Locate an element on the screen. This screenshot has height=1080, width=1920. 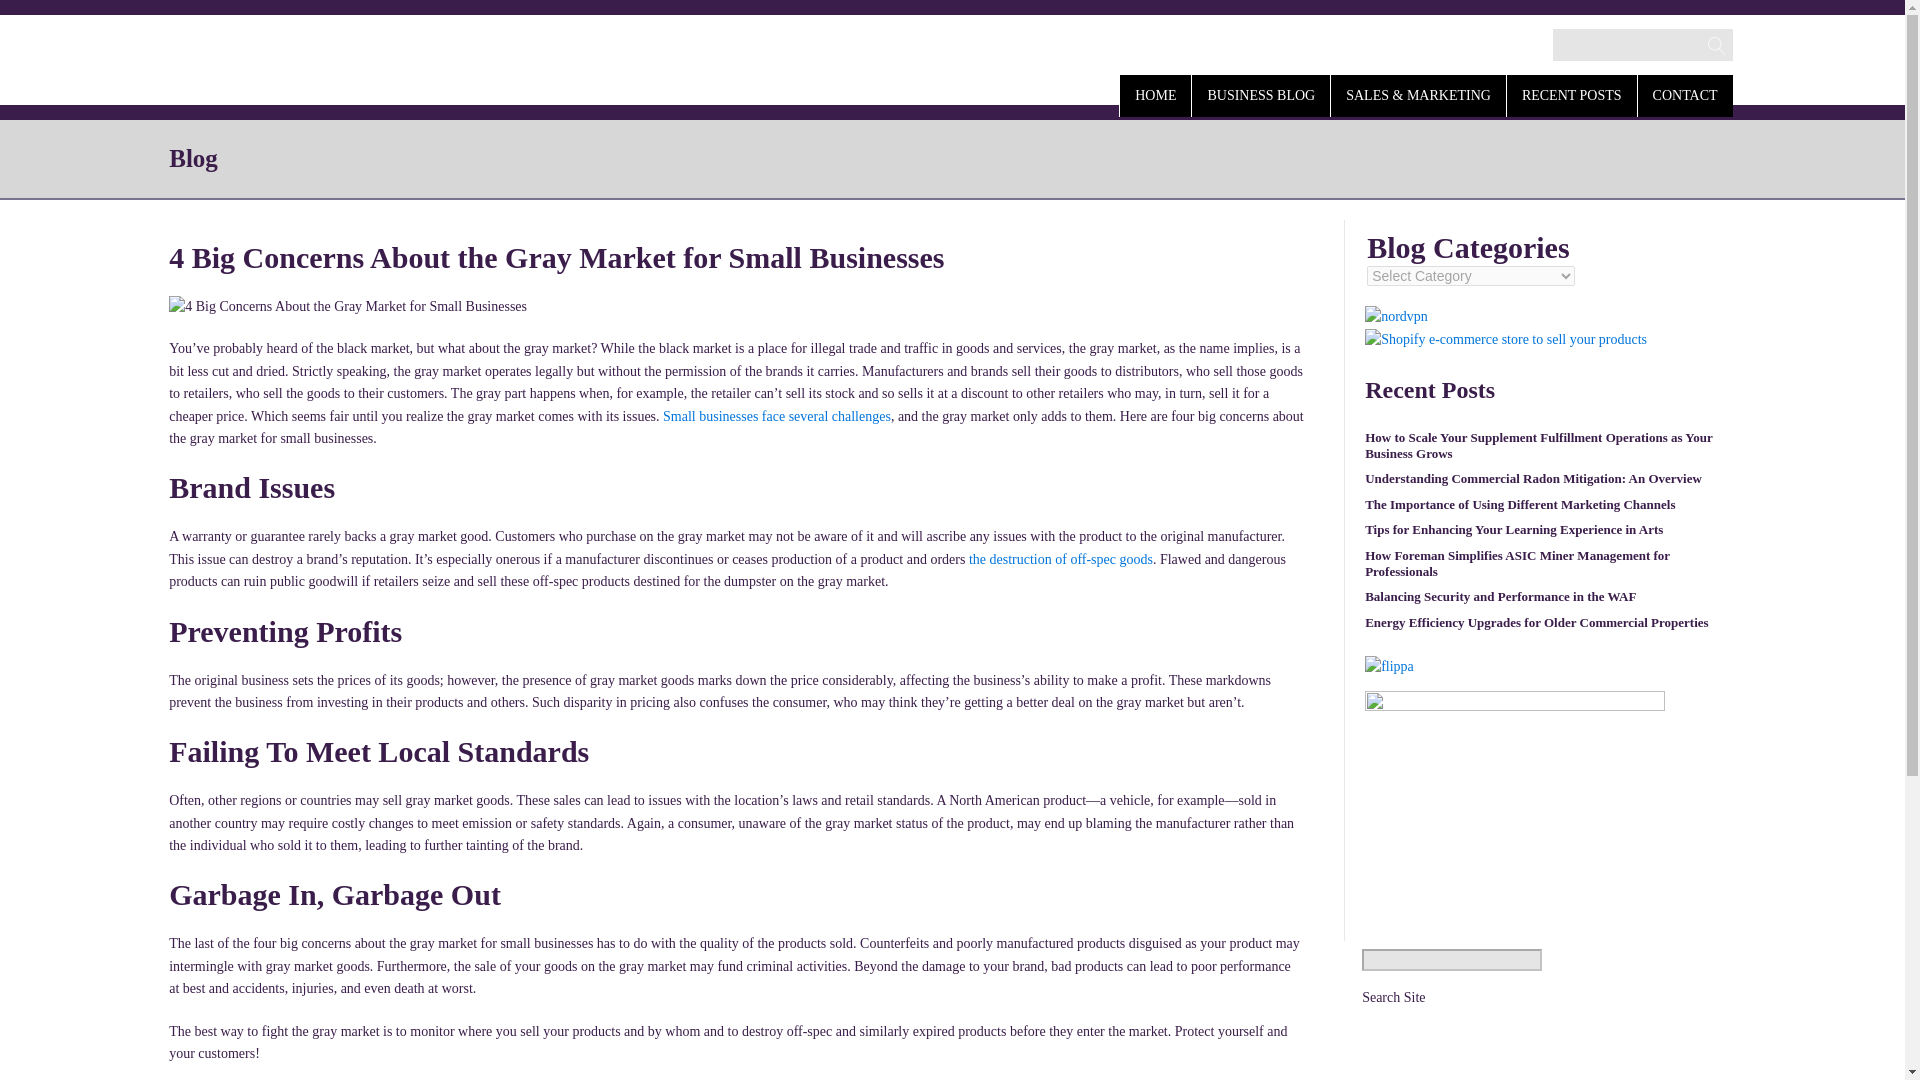
Balancing Security and Performance in the WAF is located at coordinates (1500, 601).